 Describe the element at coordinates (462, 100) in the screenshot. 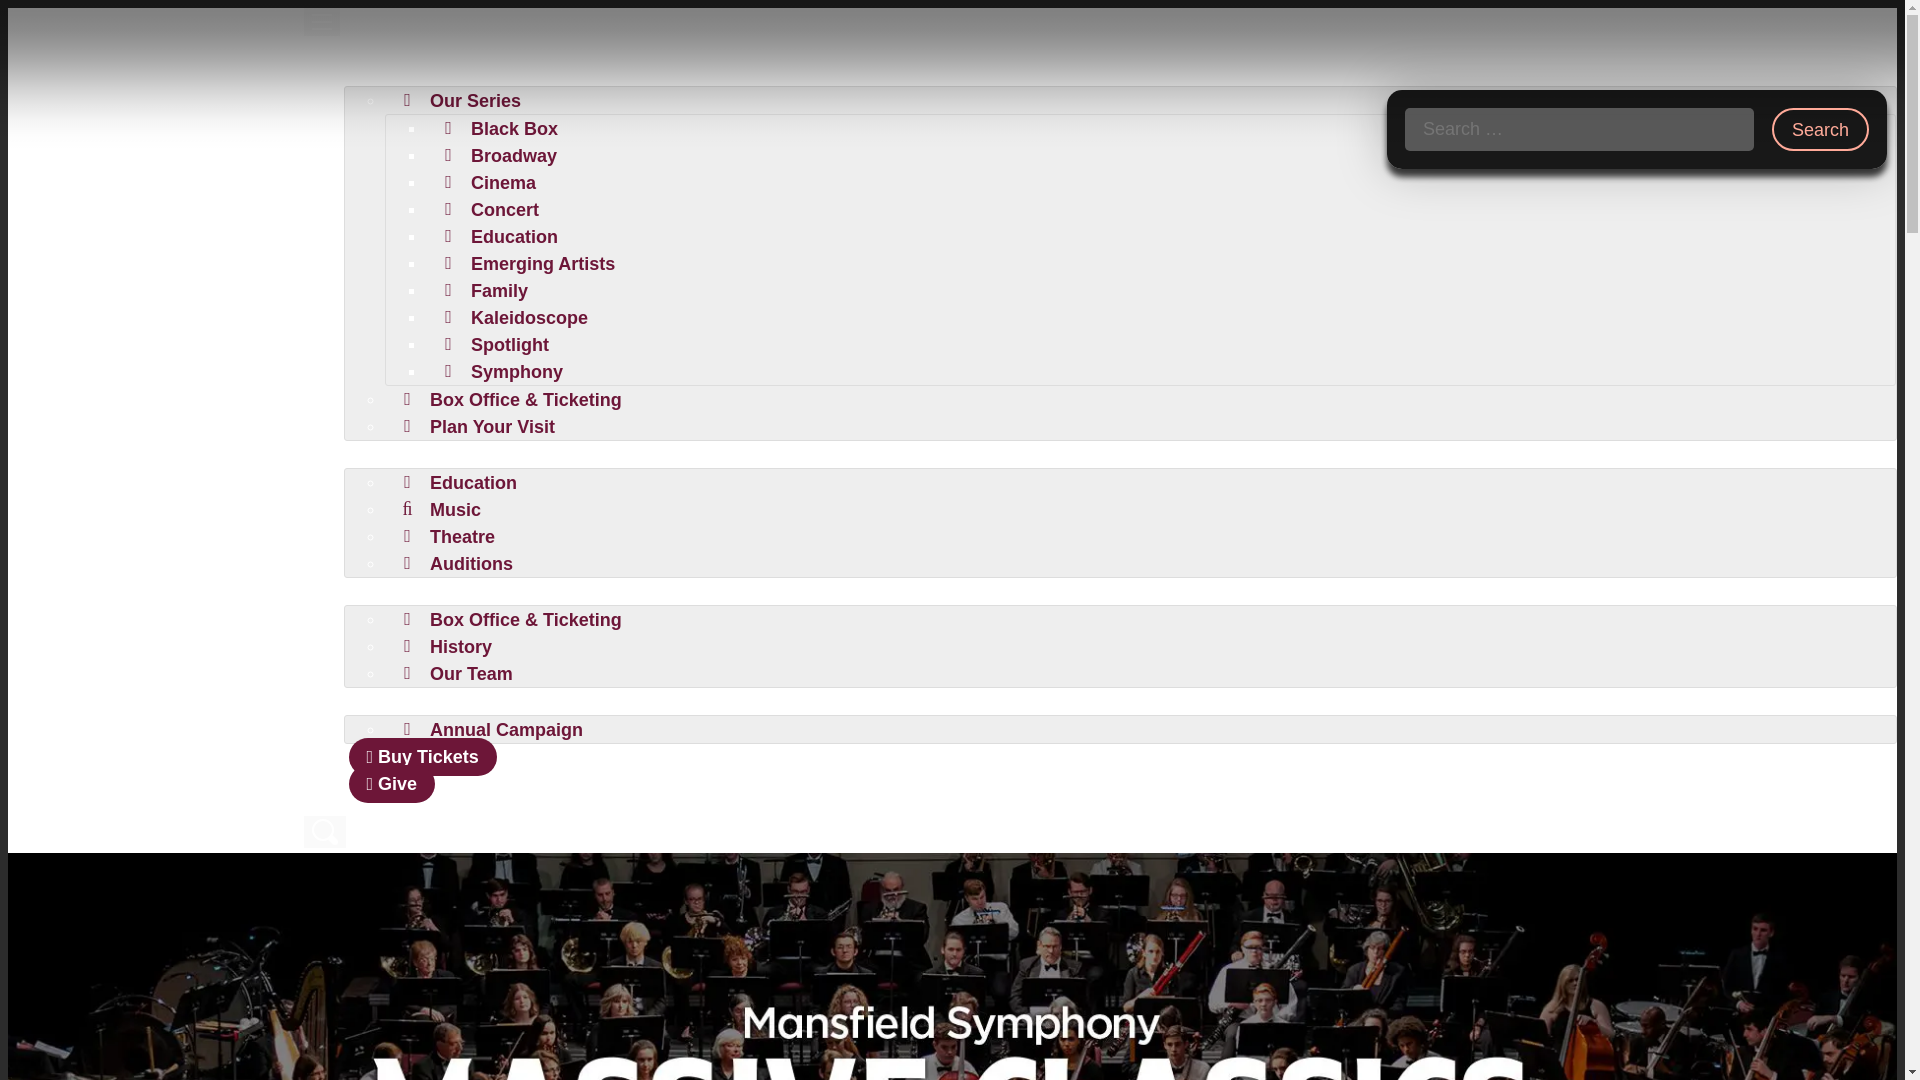

I see `Our Series` at that location.